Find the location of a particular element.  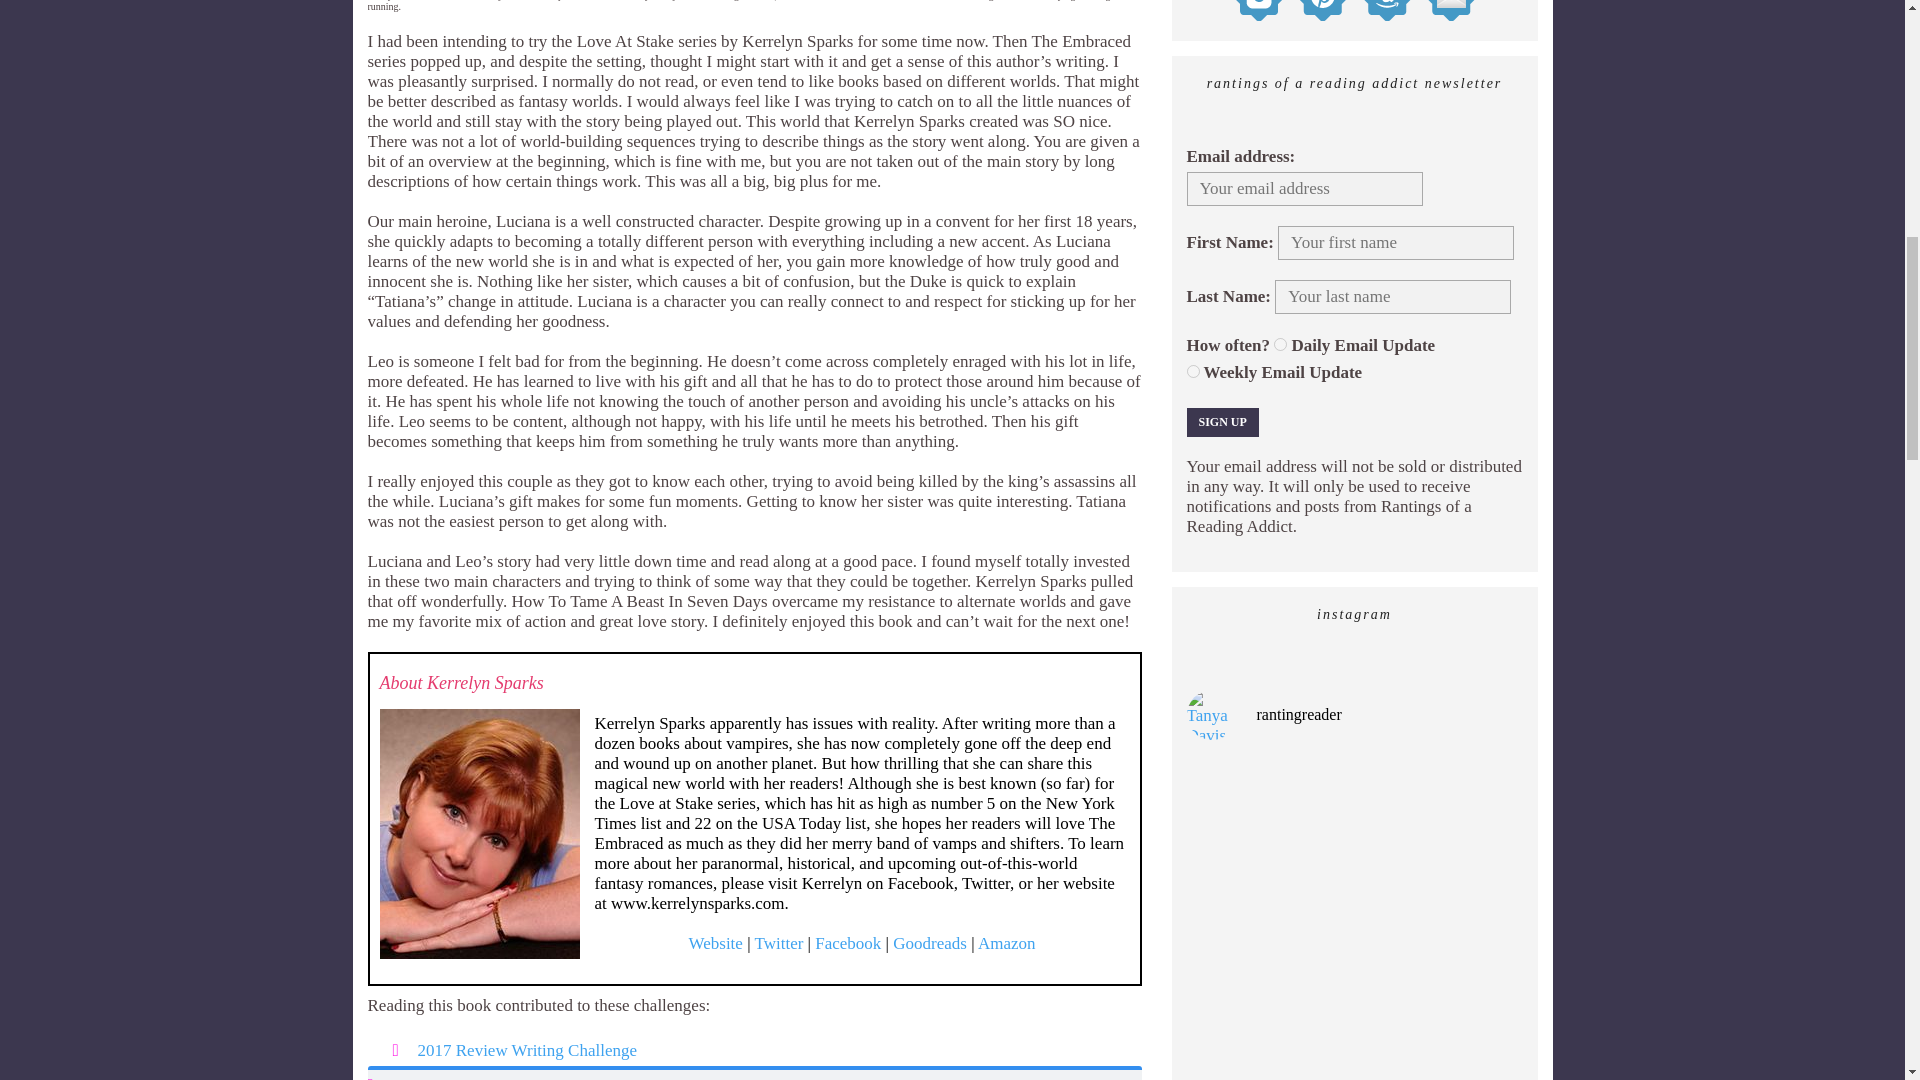

Sign up is located at coordinates (1222, 422).